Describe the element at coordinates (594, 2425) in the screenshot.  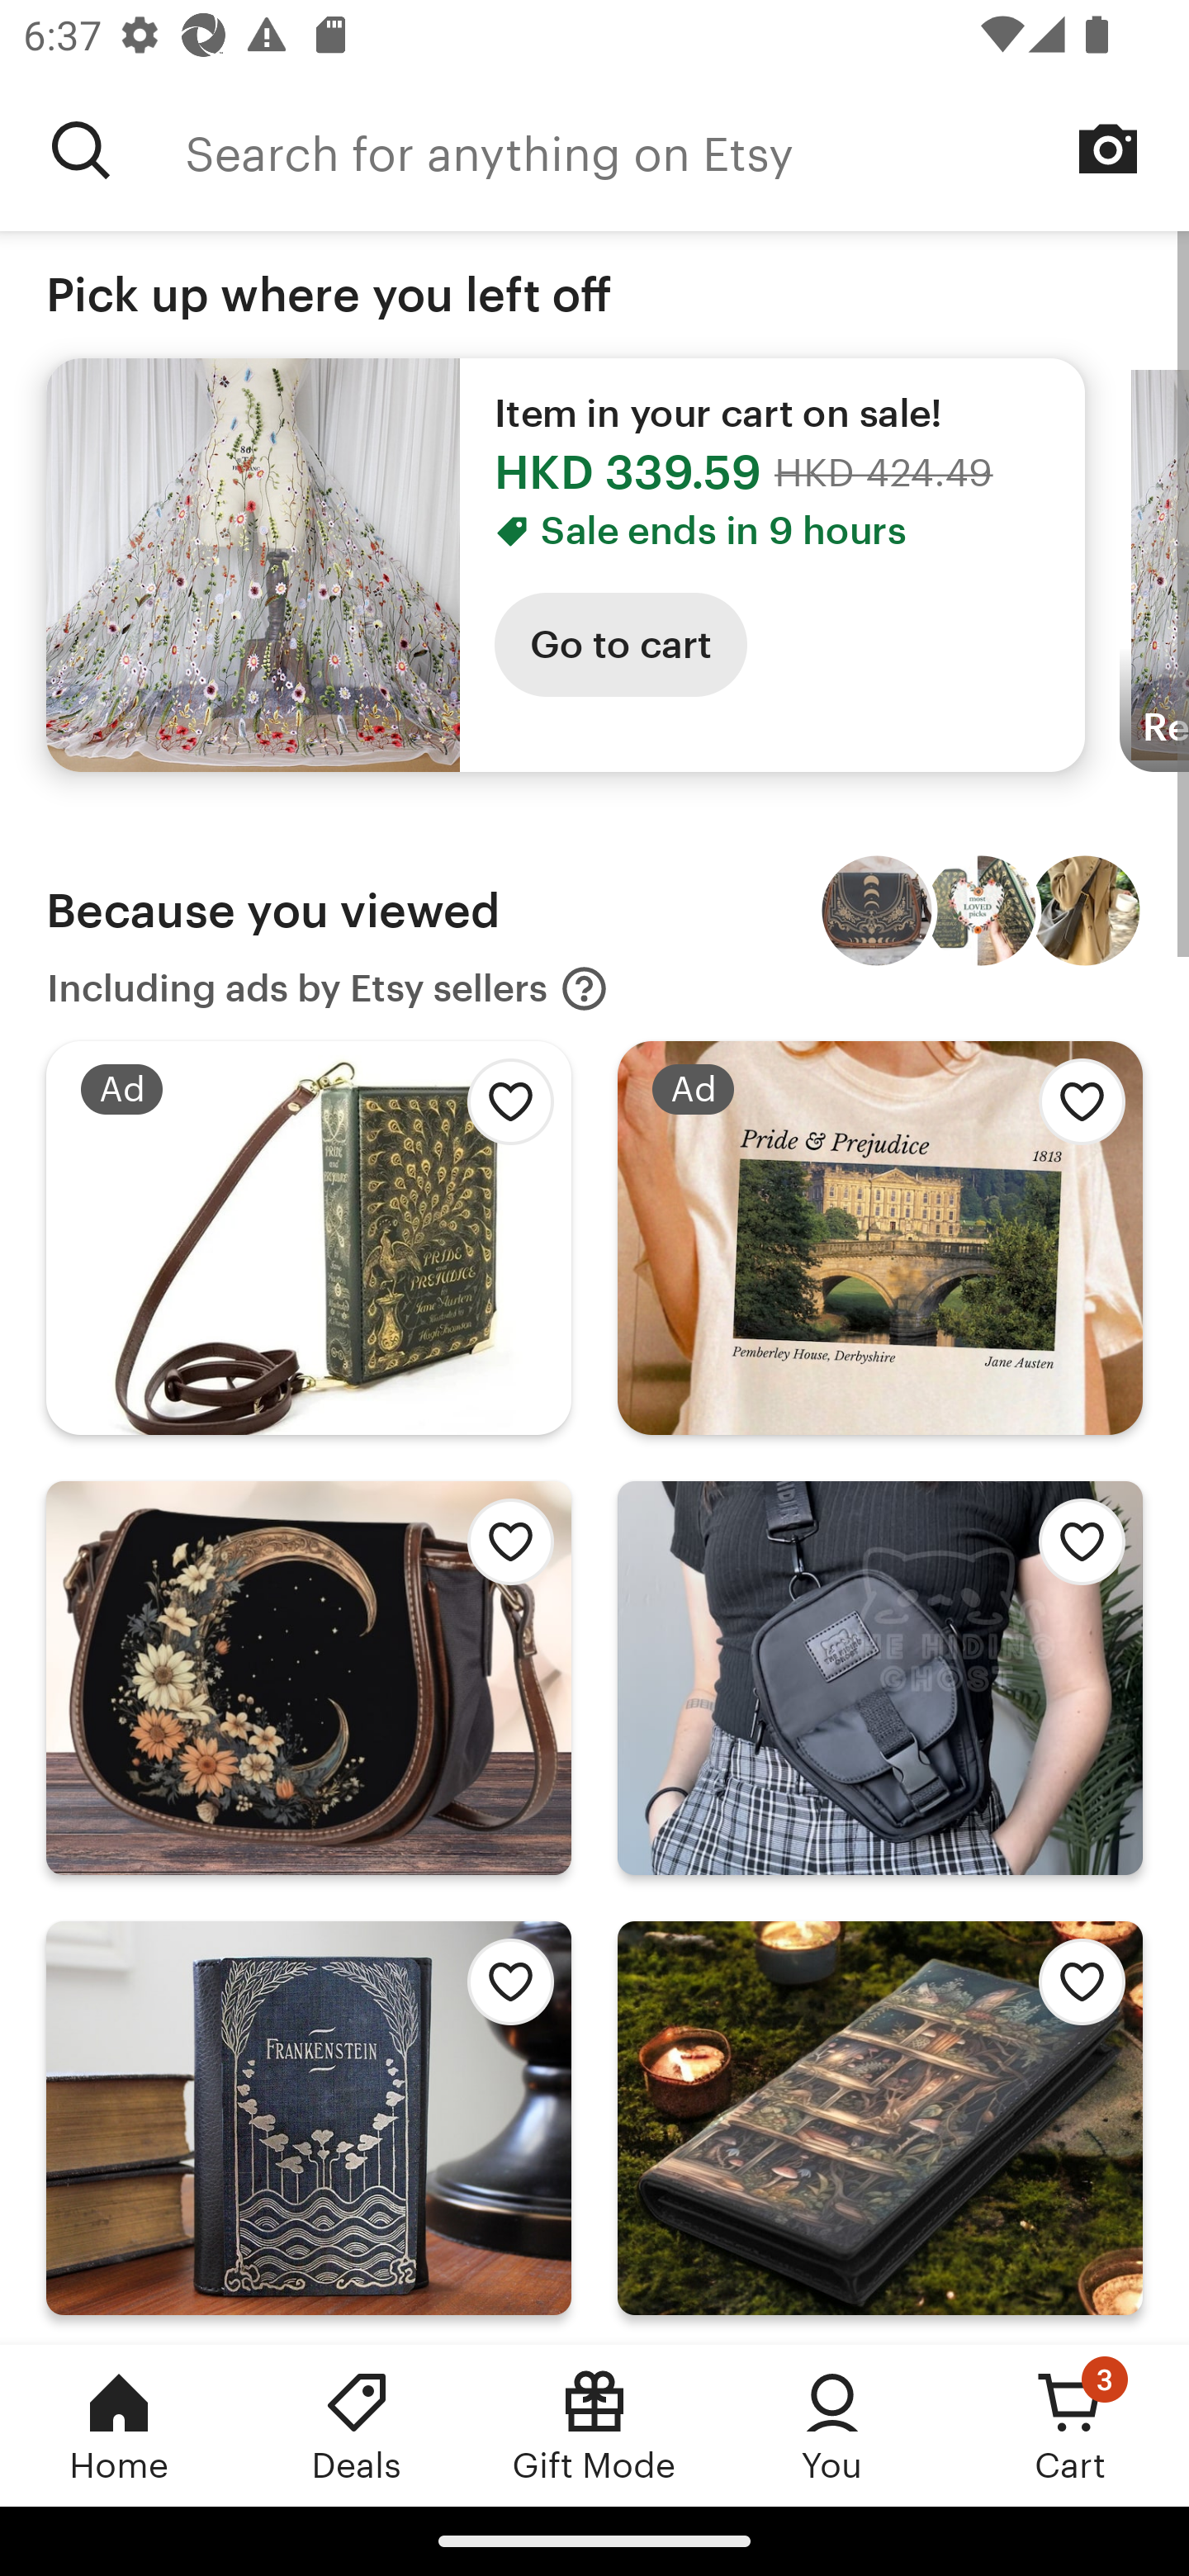
I see `Gift Mode` at that location.